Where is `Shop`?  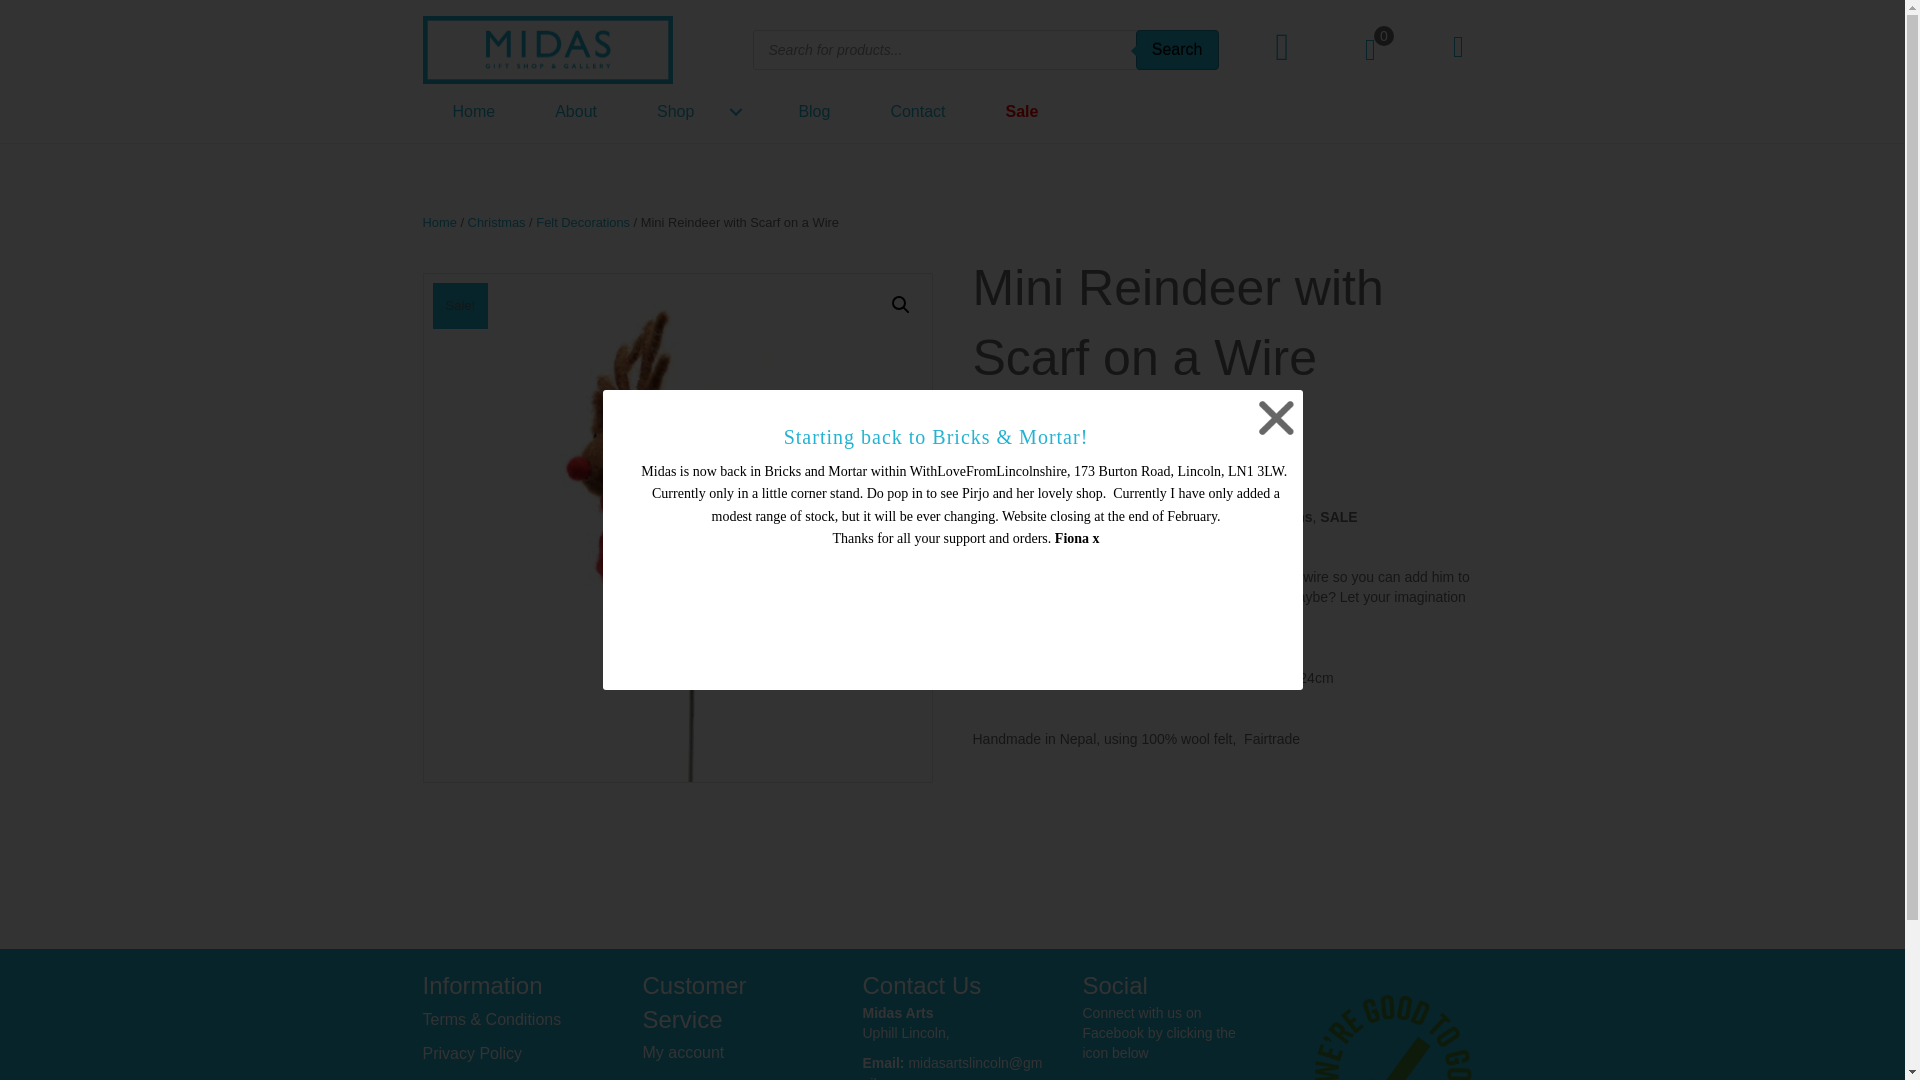
Shop is located at coordinates (698, 110).